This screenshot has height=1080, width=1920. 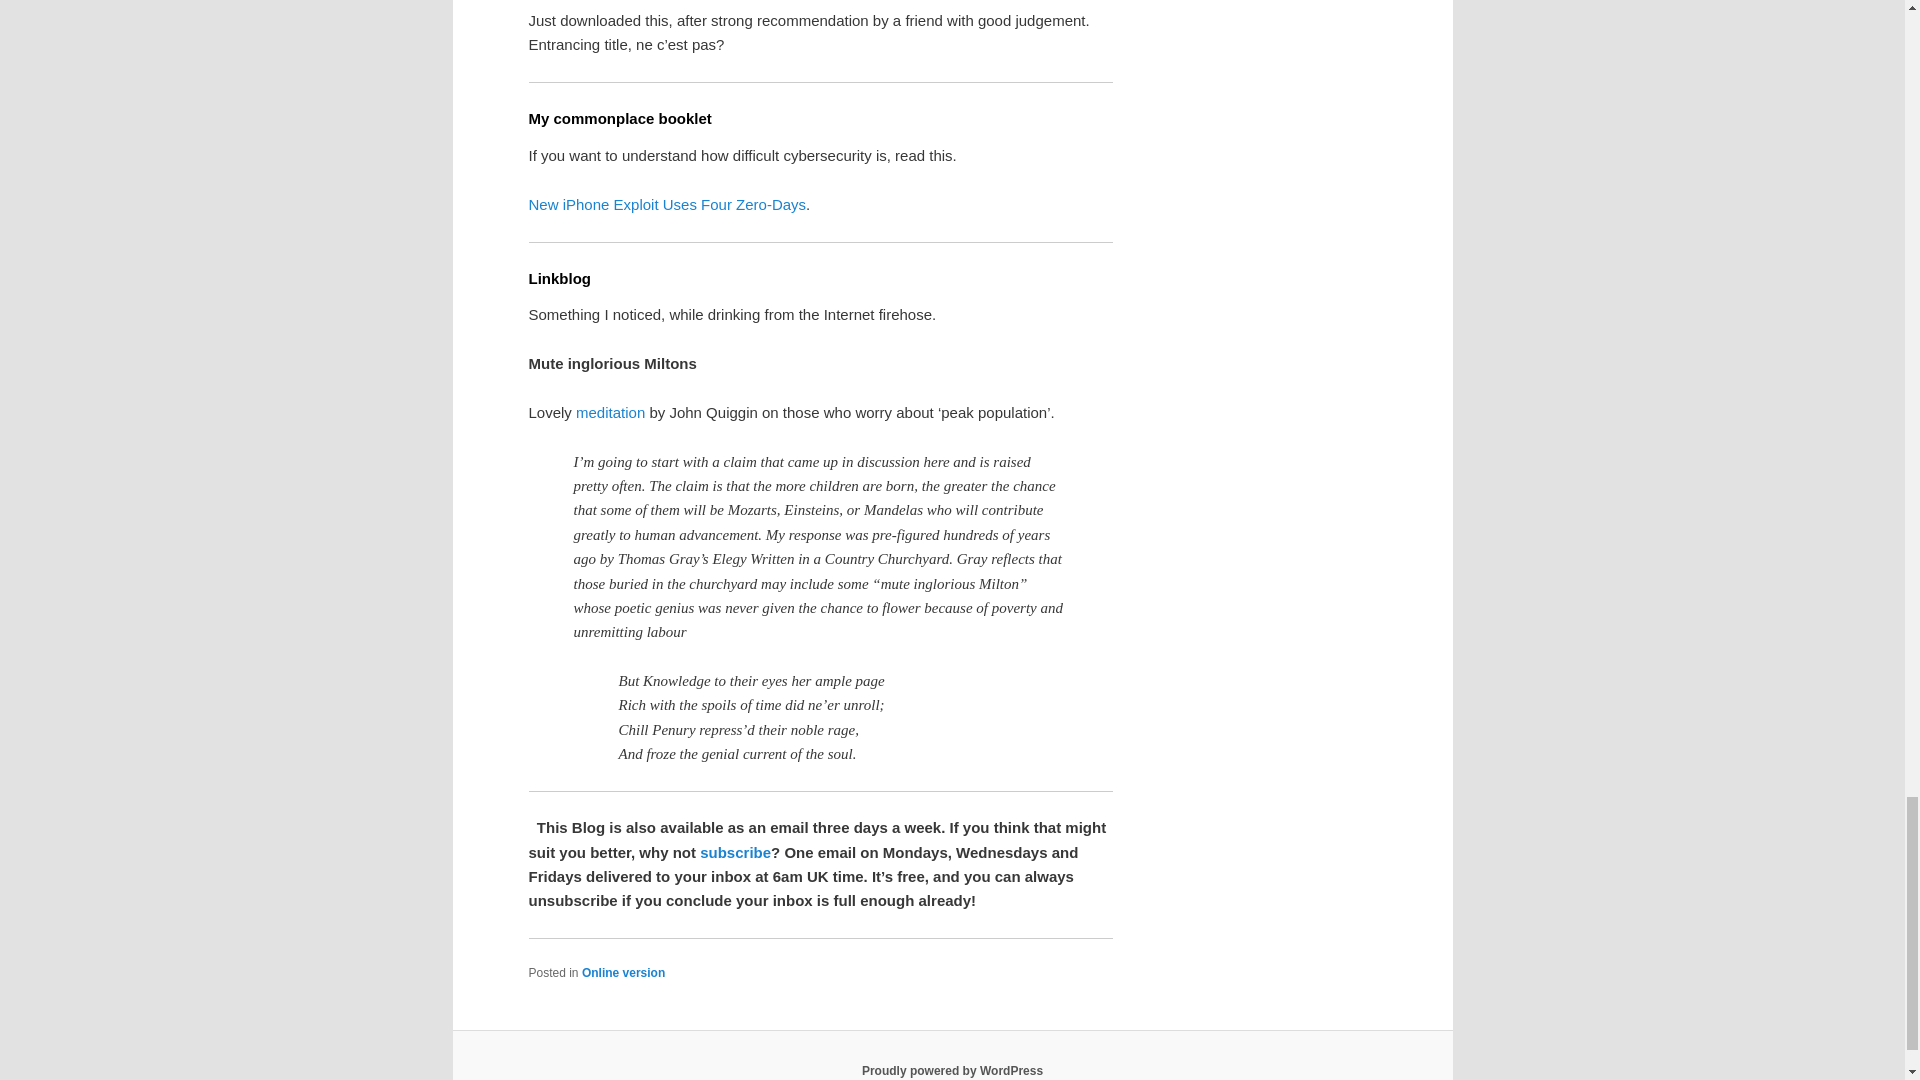 What do you see at coordinates (610, 412) in the screenshot?
I see `meditation` at bounding box center [610, 412].